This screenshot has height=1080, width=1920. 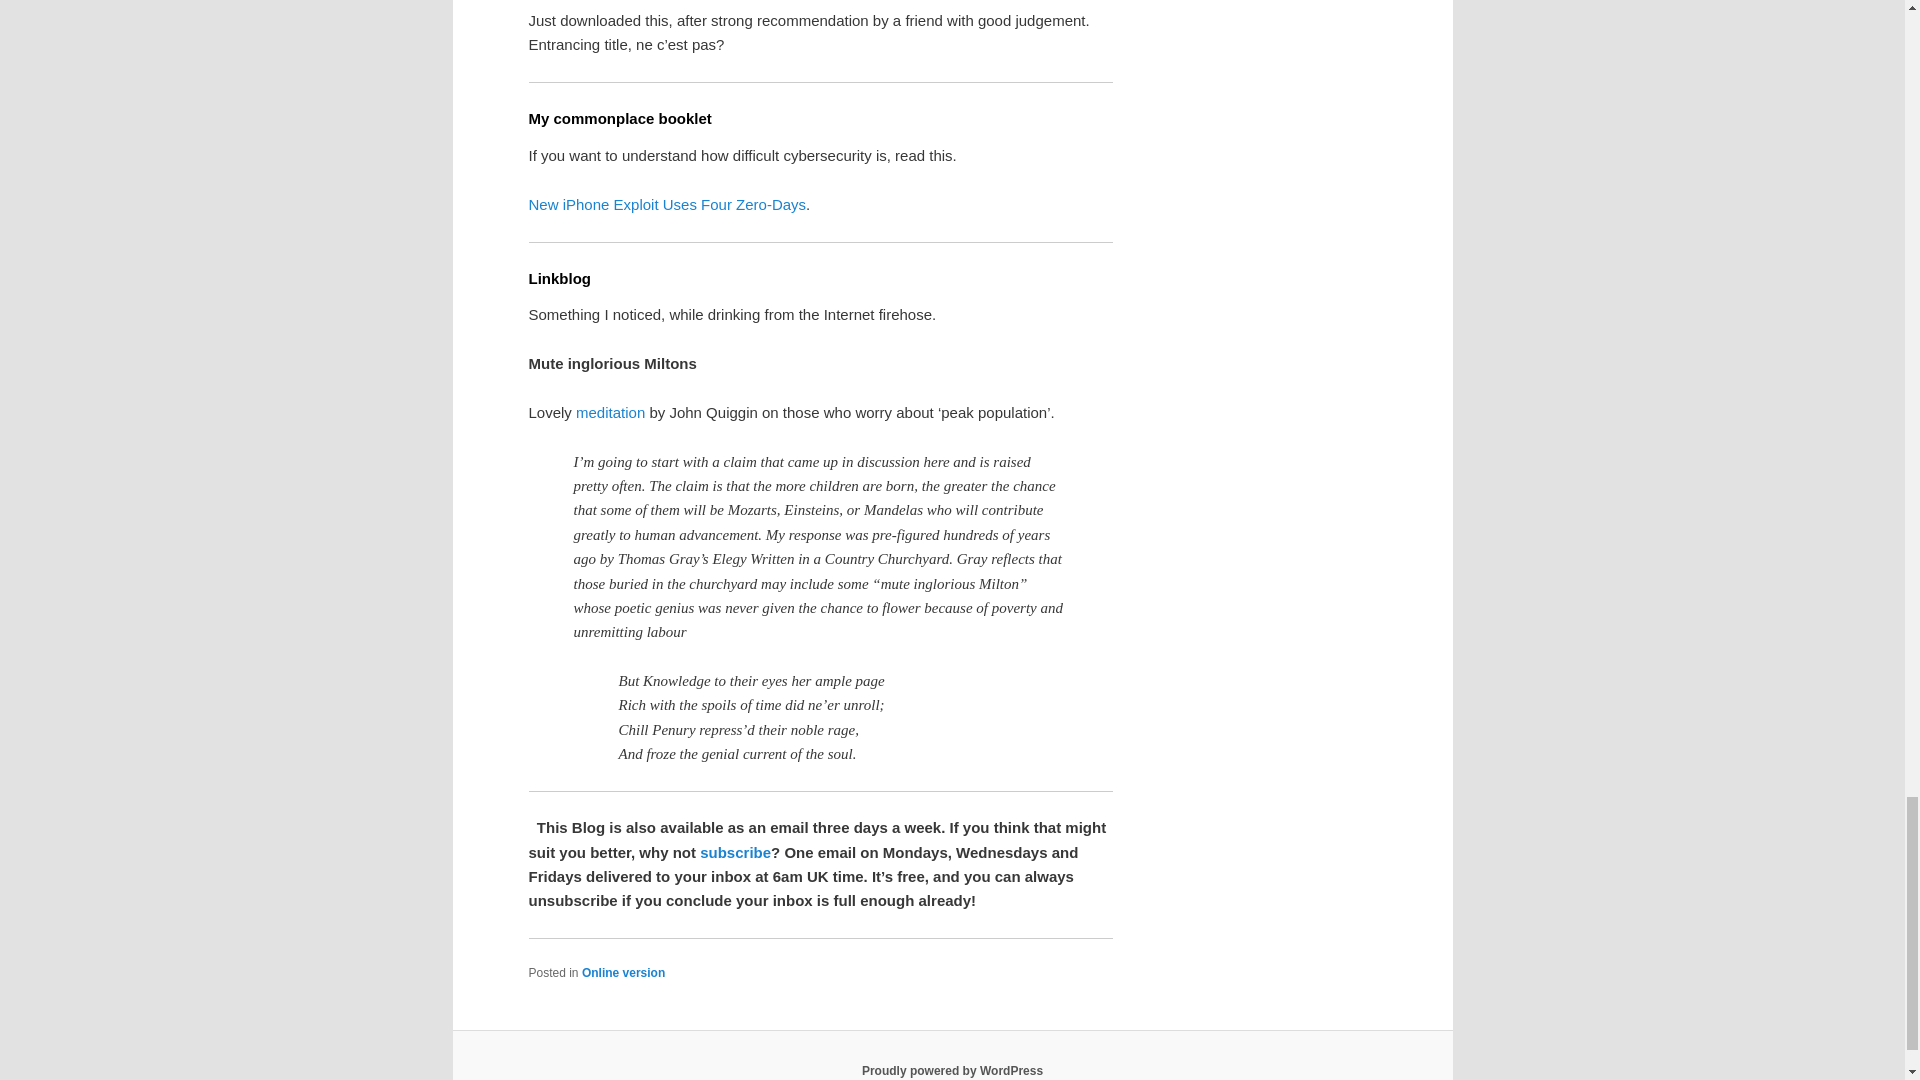 What do you see at coordinates (610, 412) in the screenshot?
I see `meditation` at bounding box center [610, 412].